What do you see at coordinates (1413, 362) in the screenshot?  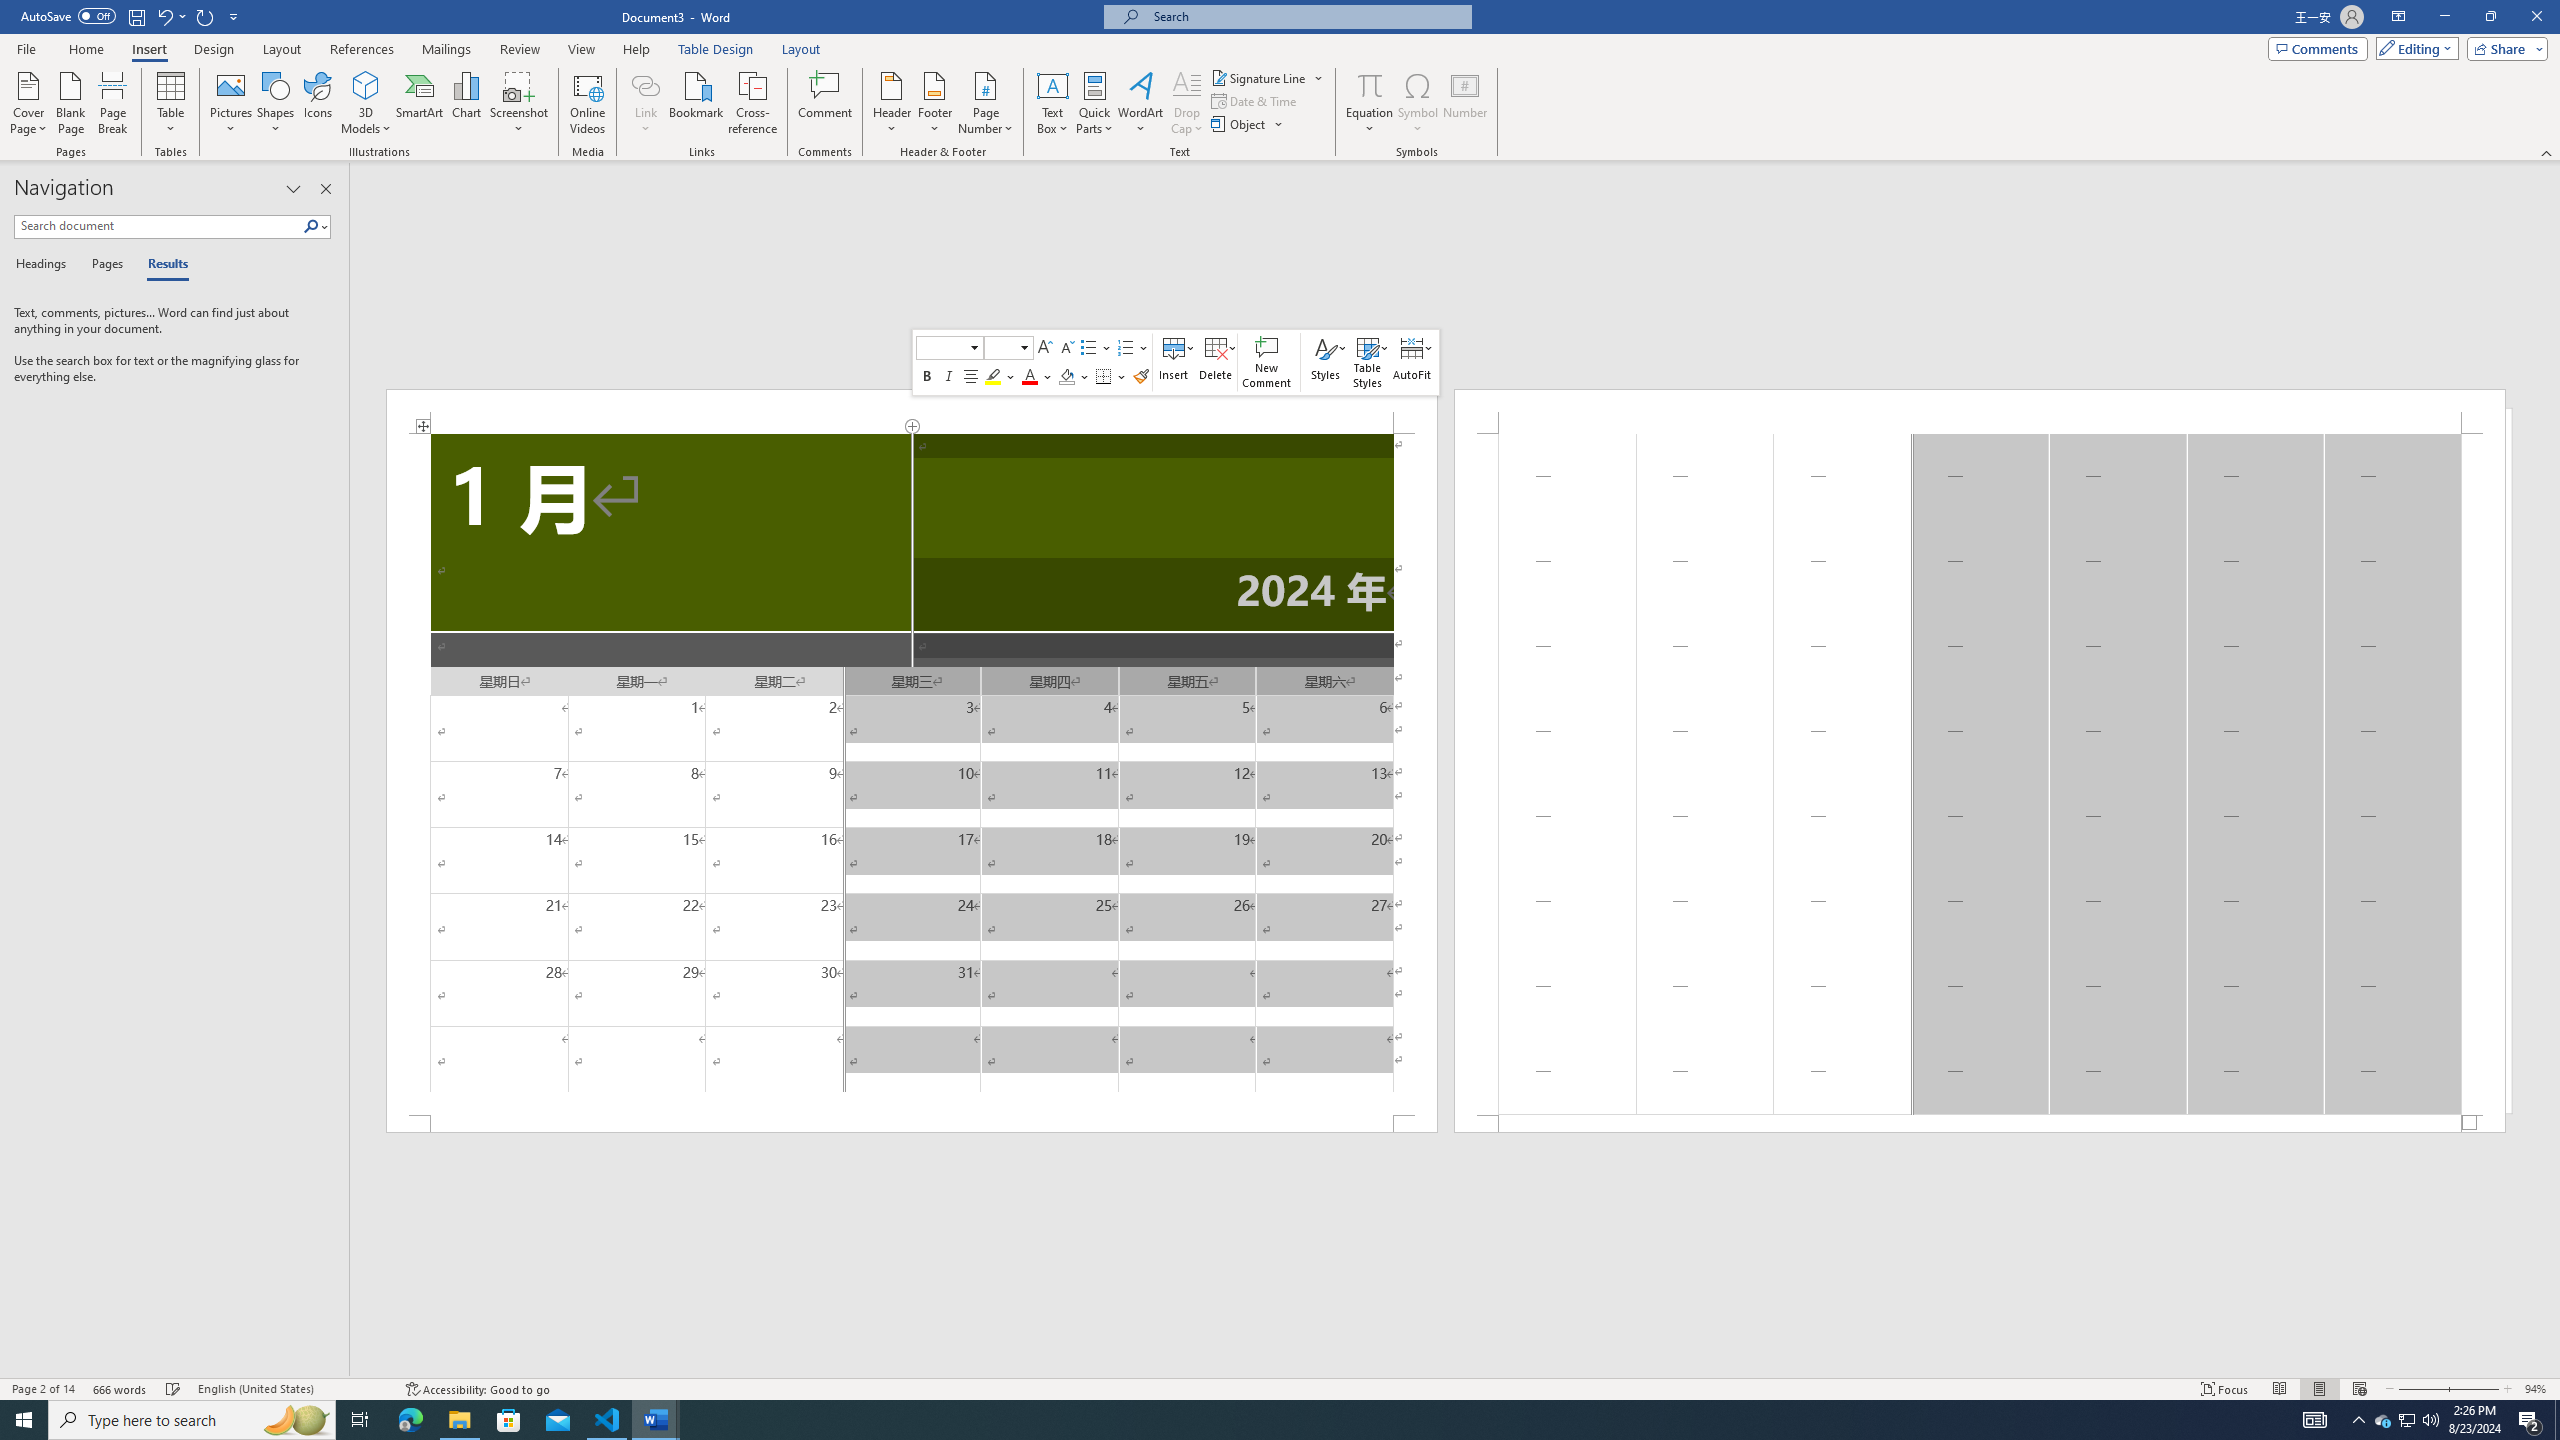 I see `Class: NetUIAnchor` at bounding box center [1413, 362].